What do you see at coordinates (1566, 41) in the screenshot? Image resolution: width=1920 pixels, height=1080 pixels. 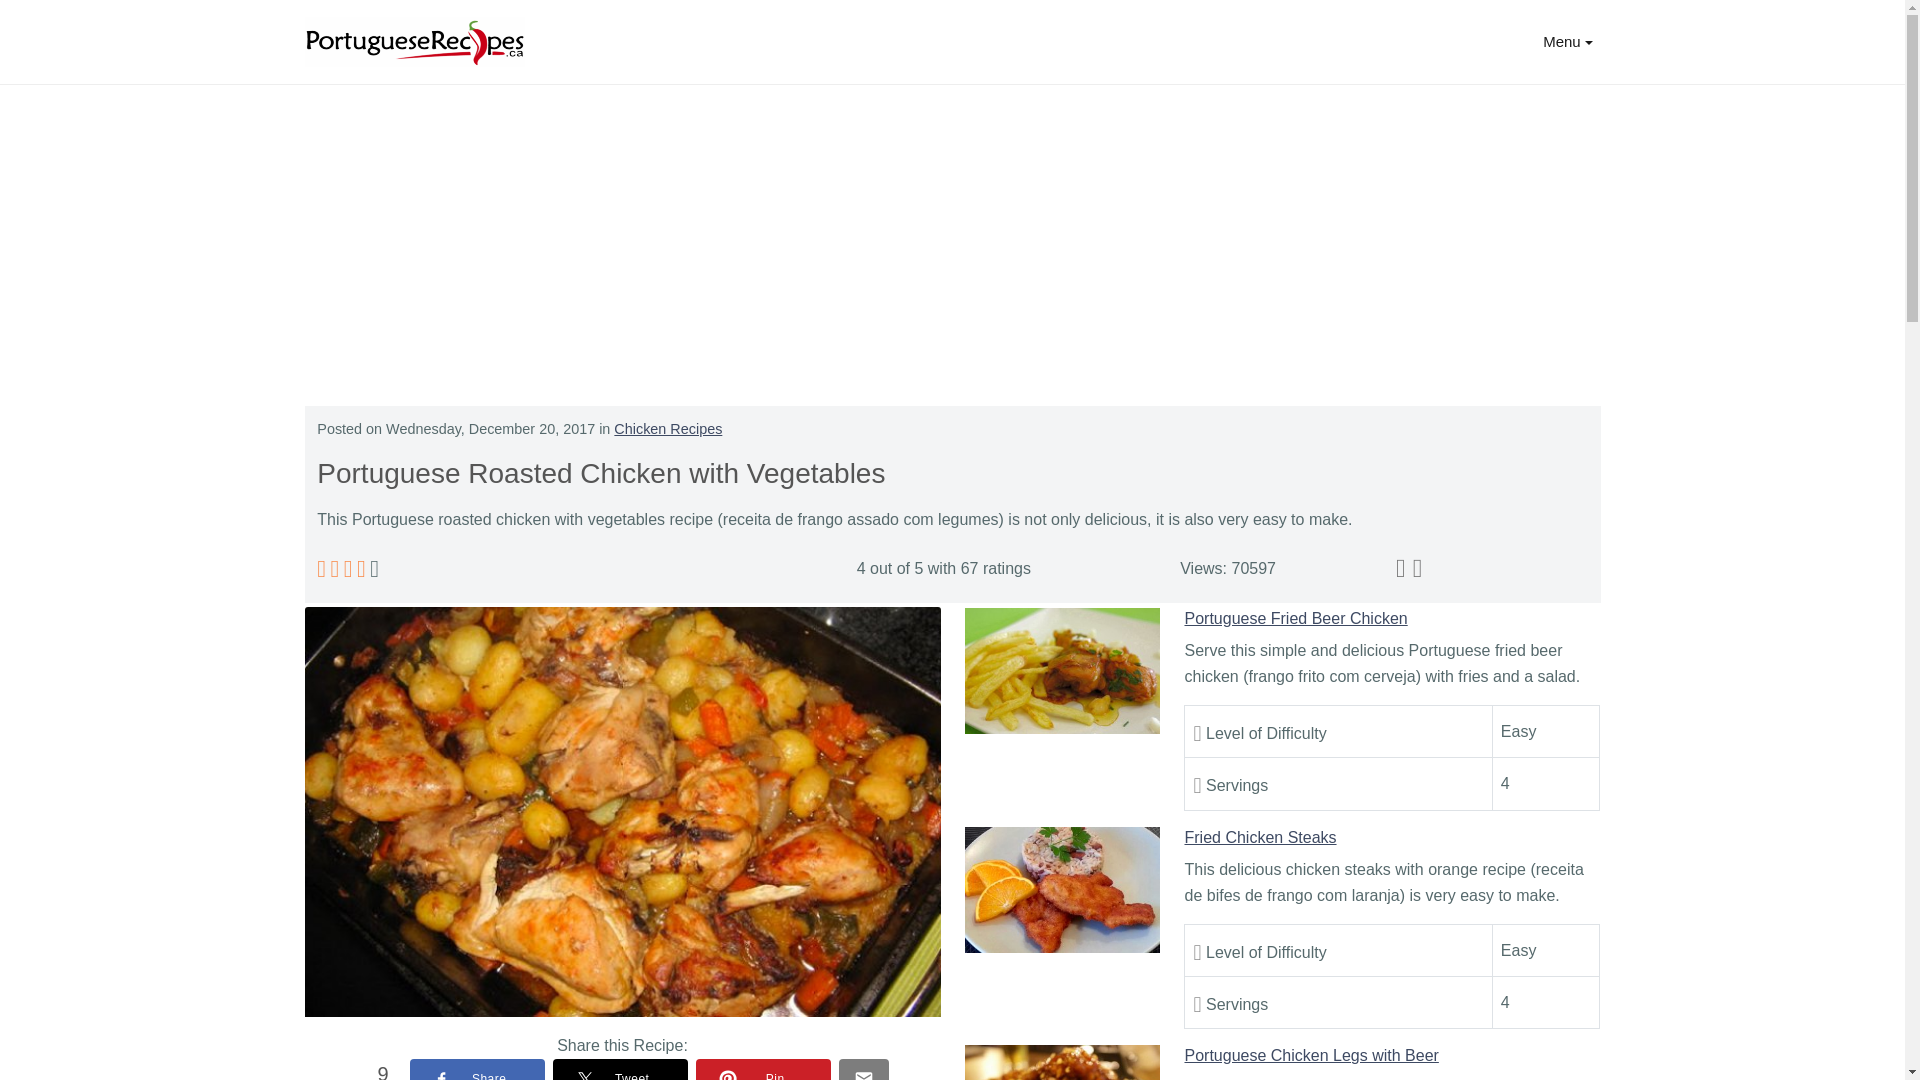 I see `Menu` at bounding box center [1566, 41].